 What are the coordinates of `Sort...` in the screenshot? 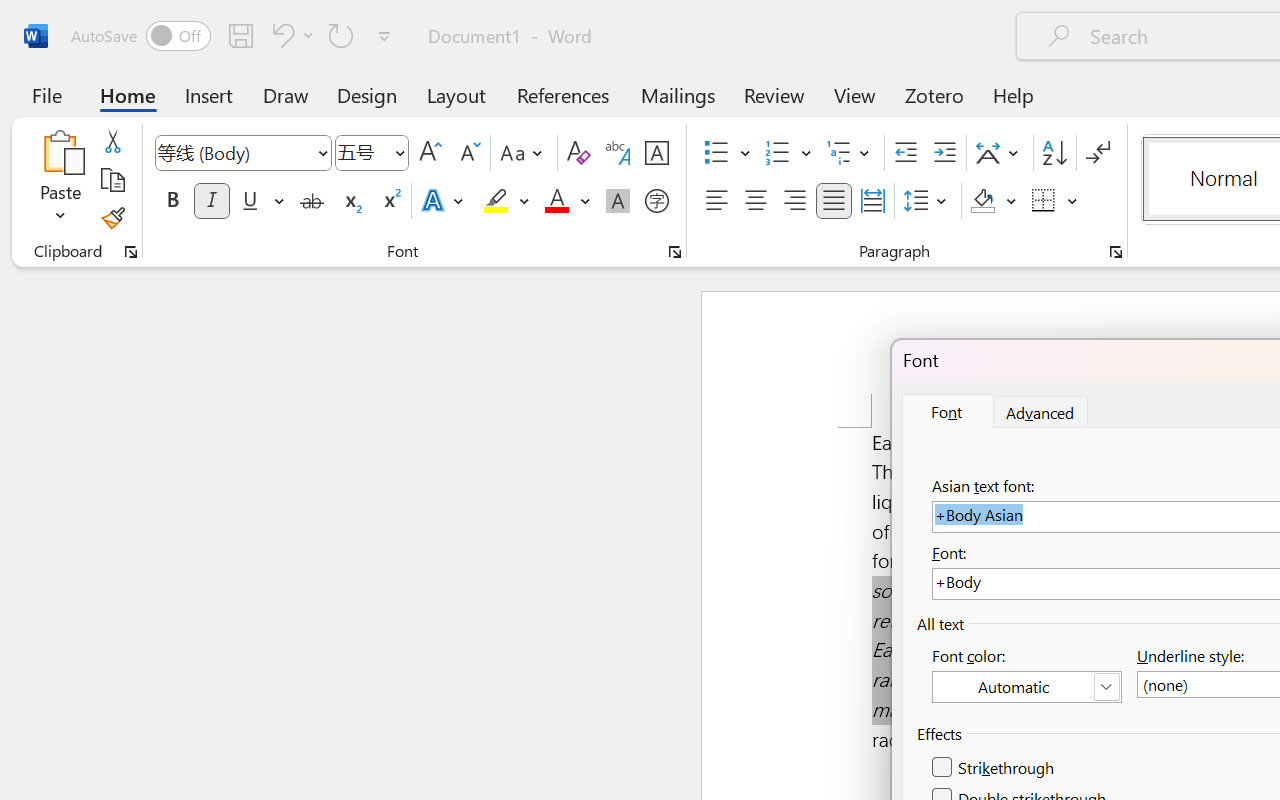 It's located at (1054, 153).